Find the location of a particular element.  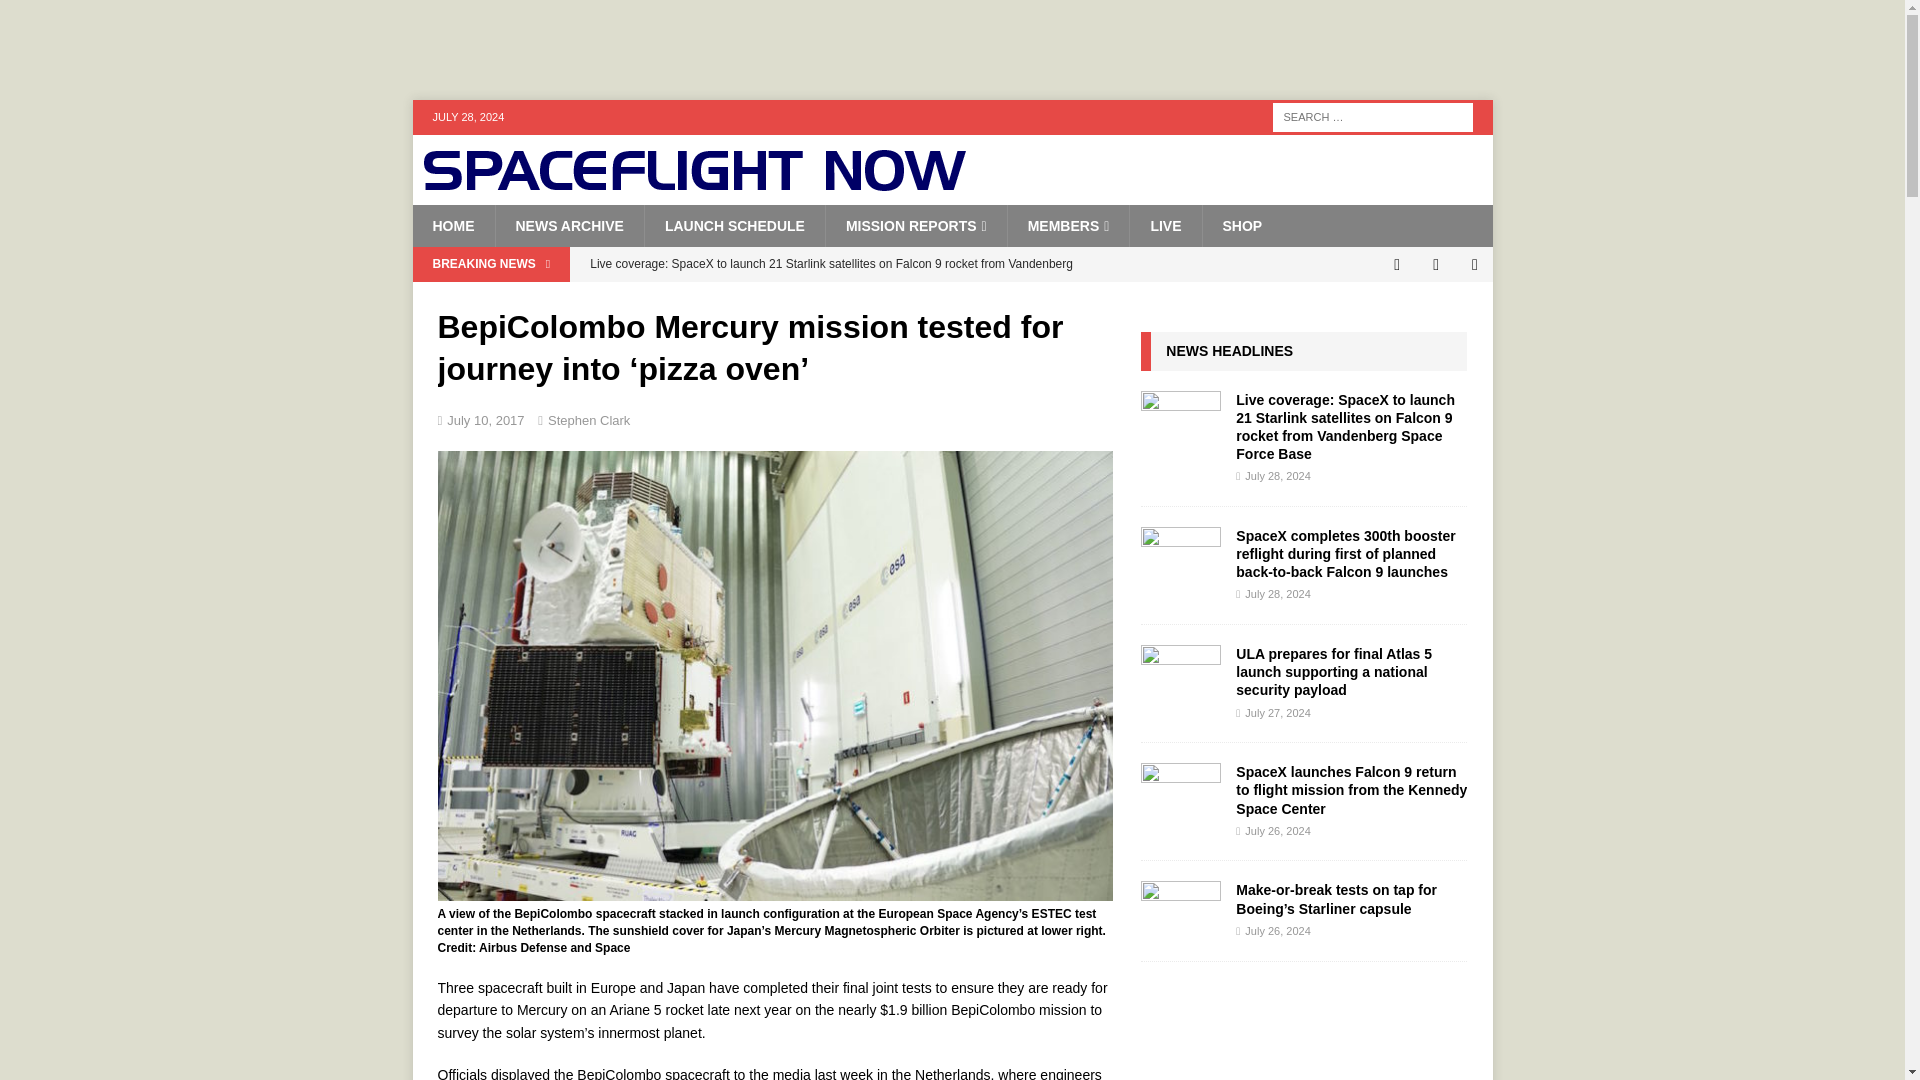

SHOP is located at coordinates (1242, 226).